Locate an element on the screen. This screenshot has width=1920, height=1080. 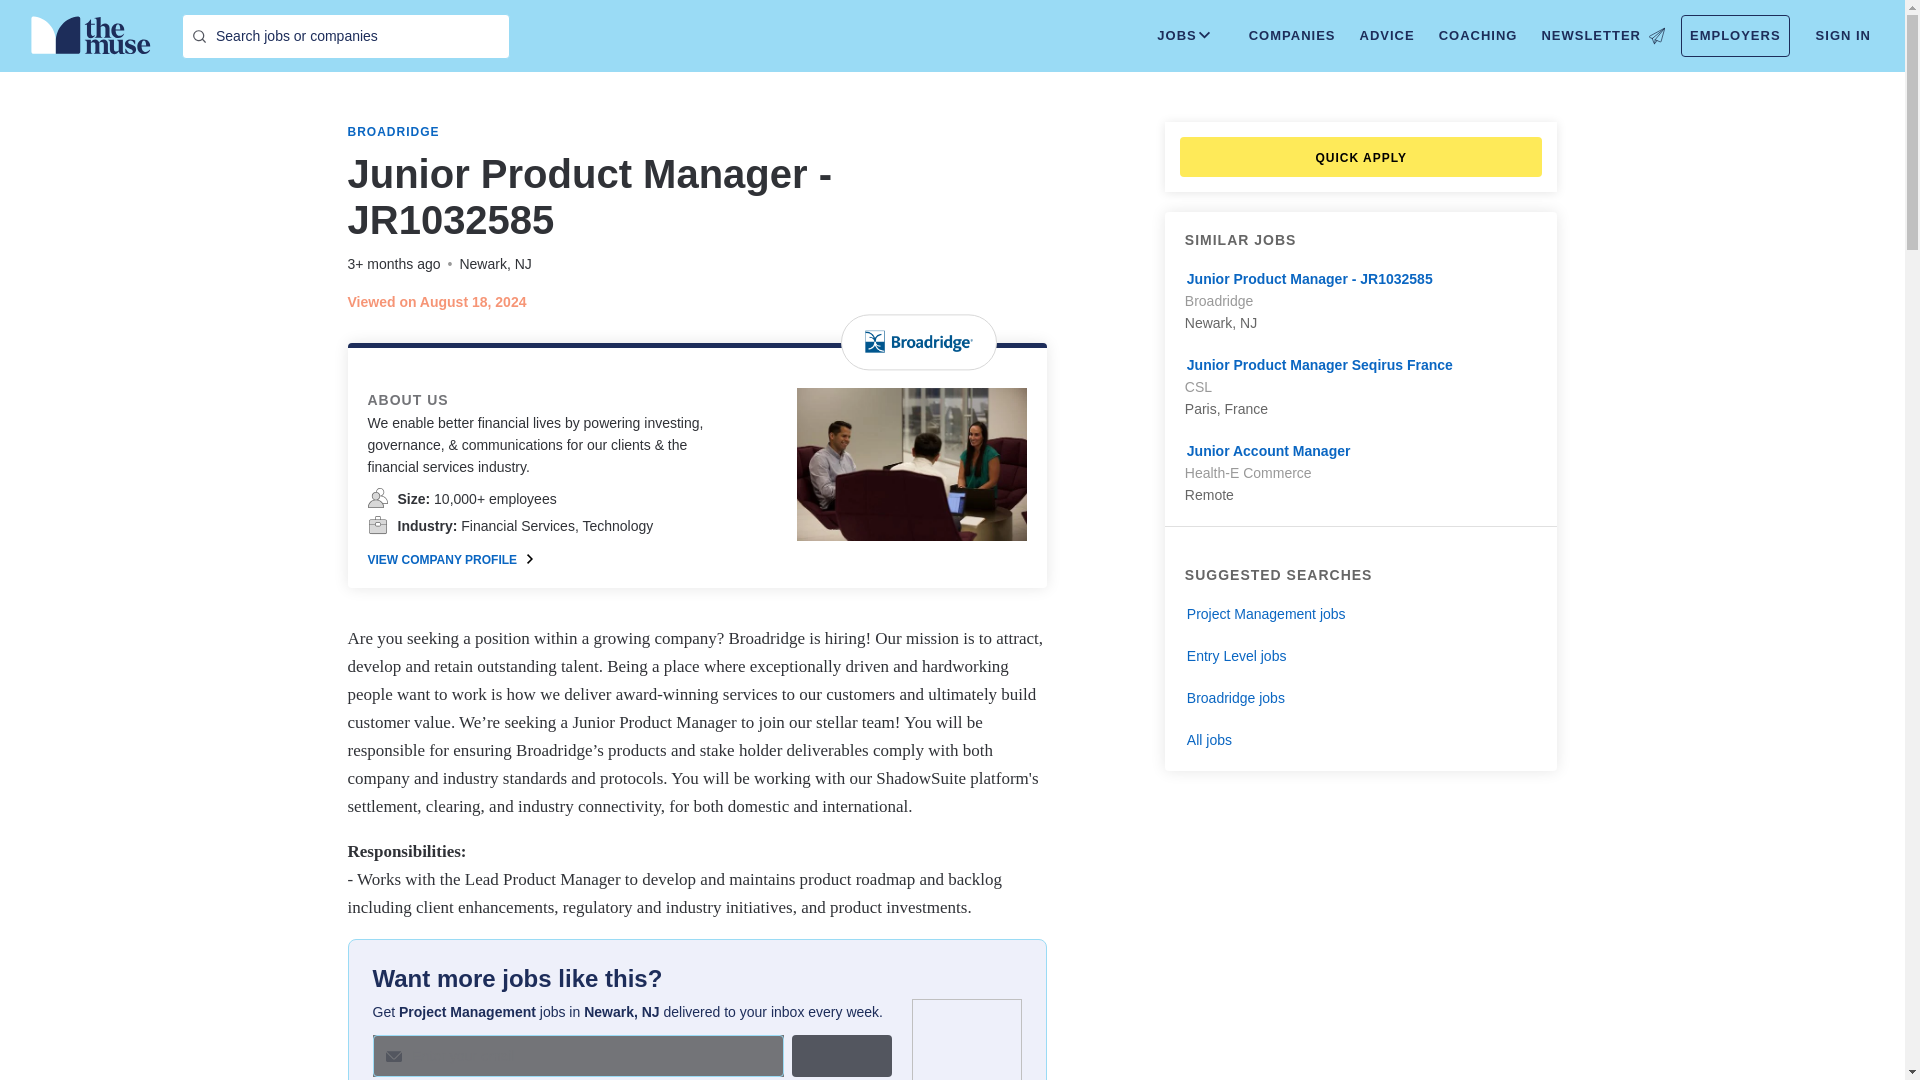
EMPLOYERS is located at coordinates (1735, 36).